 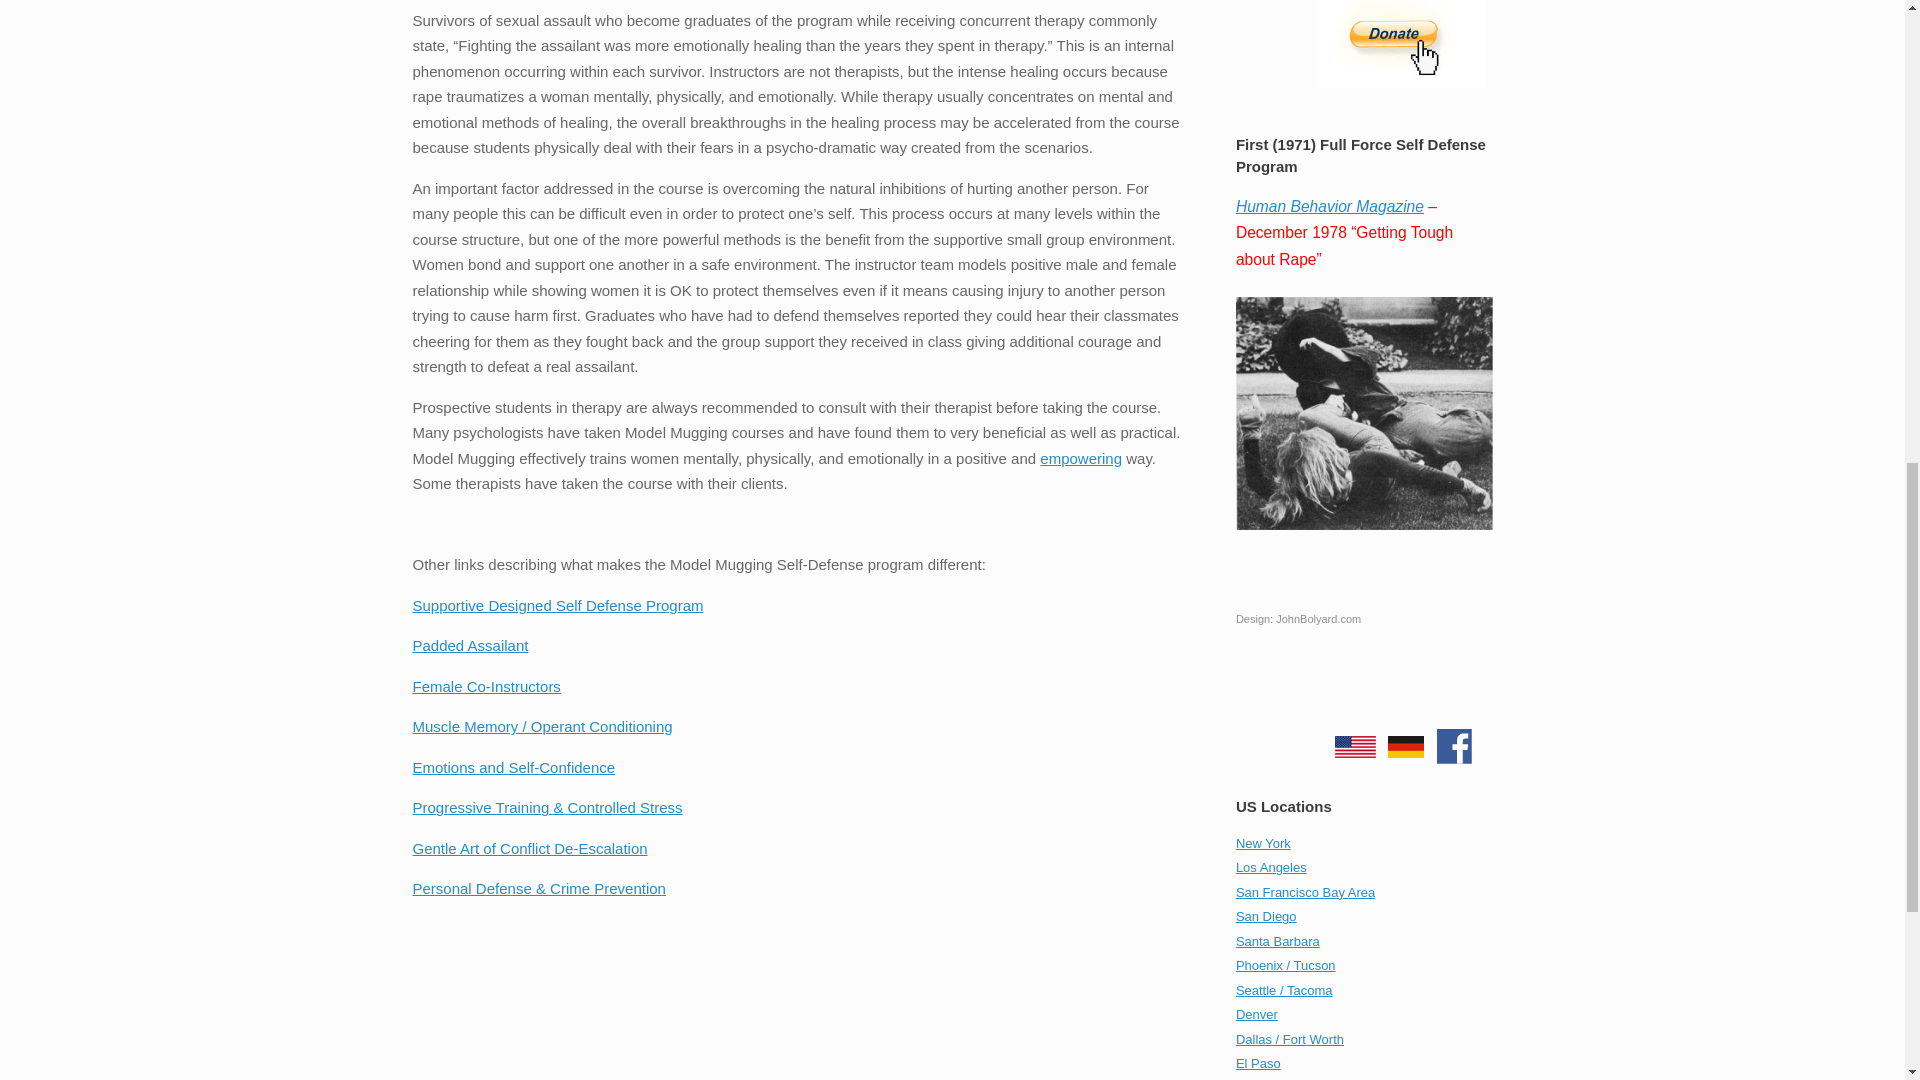 What do you see at coordinates (557, 606) in the screenshot?
I see `Supportive Designed Self Defense Program` at bounding box center [557, 606].